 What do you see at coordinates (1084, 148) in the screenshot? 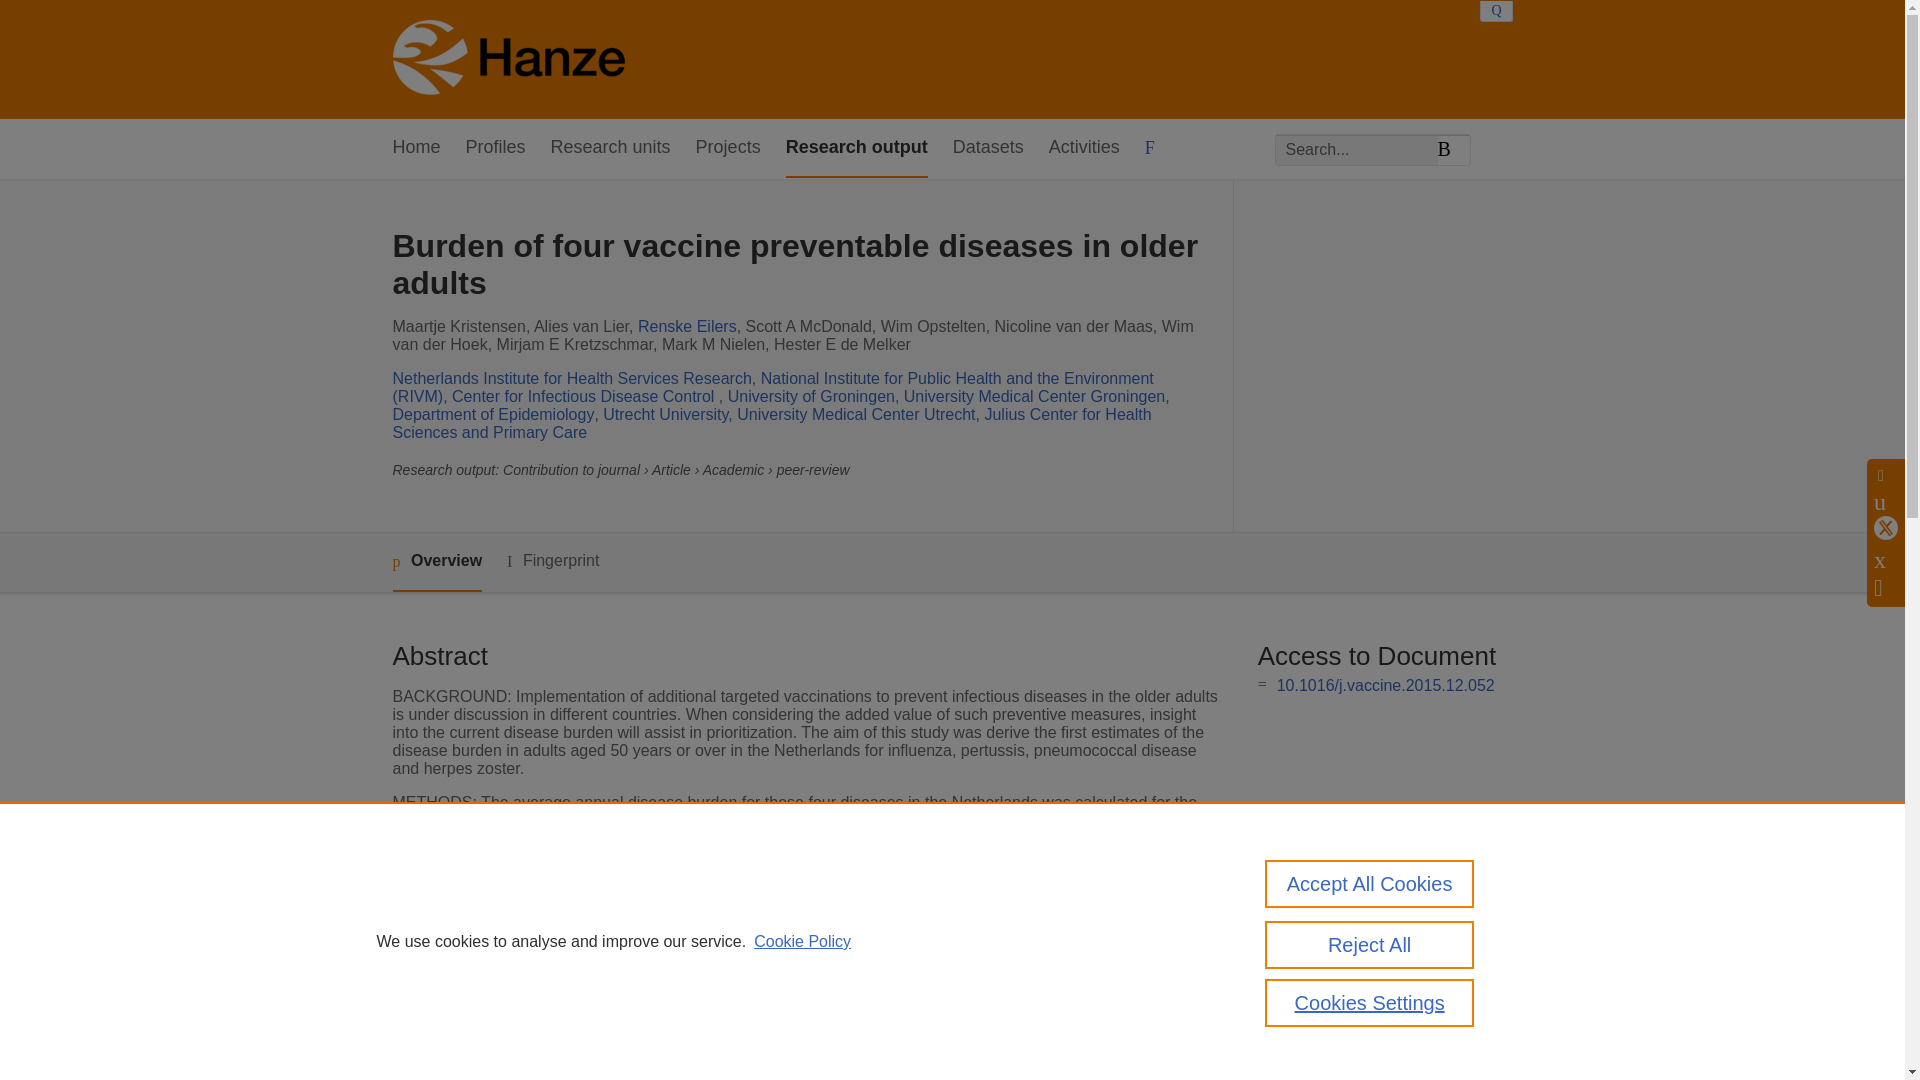
I see `Activities` at bounding box center [1084, 148].